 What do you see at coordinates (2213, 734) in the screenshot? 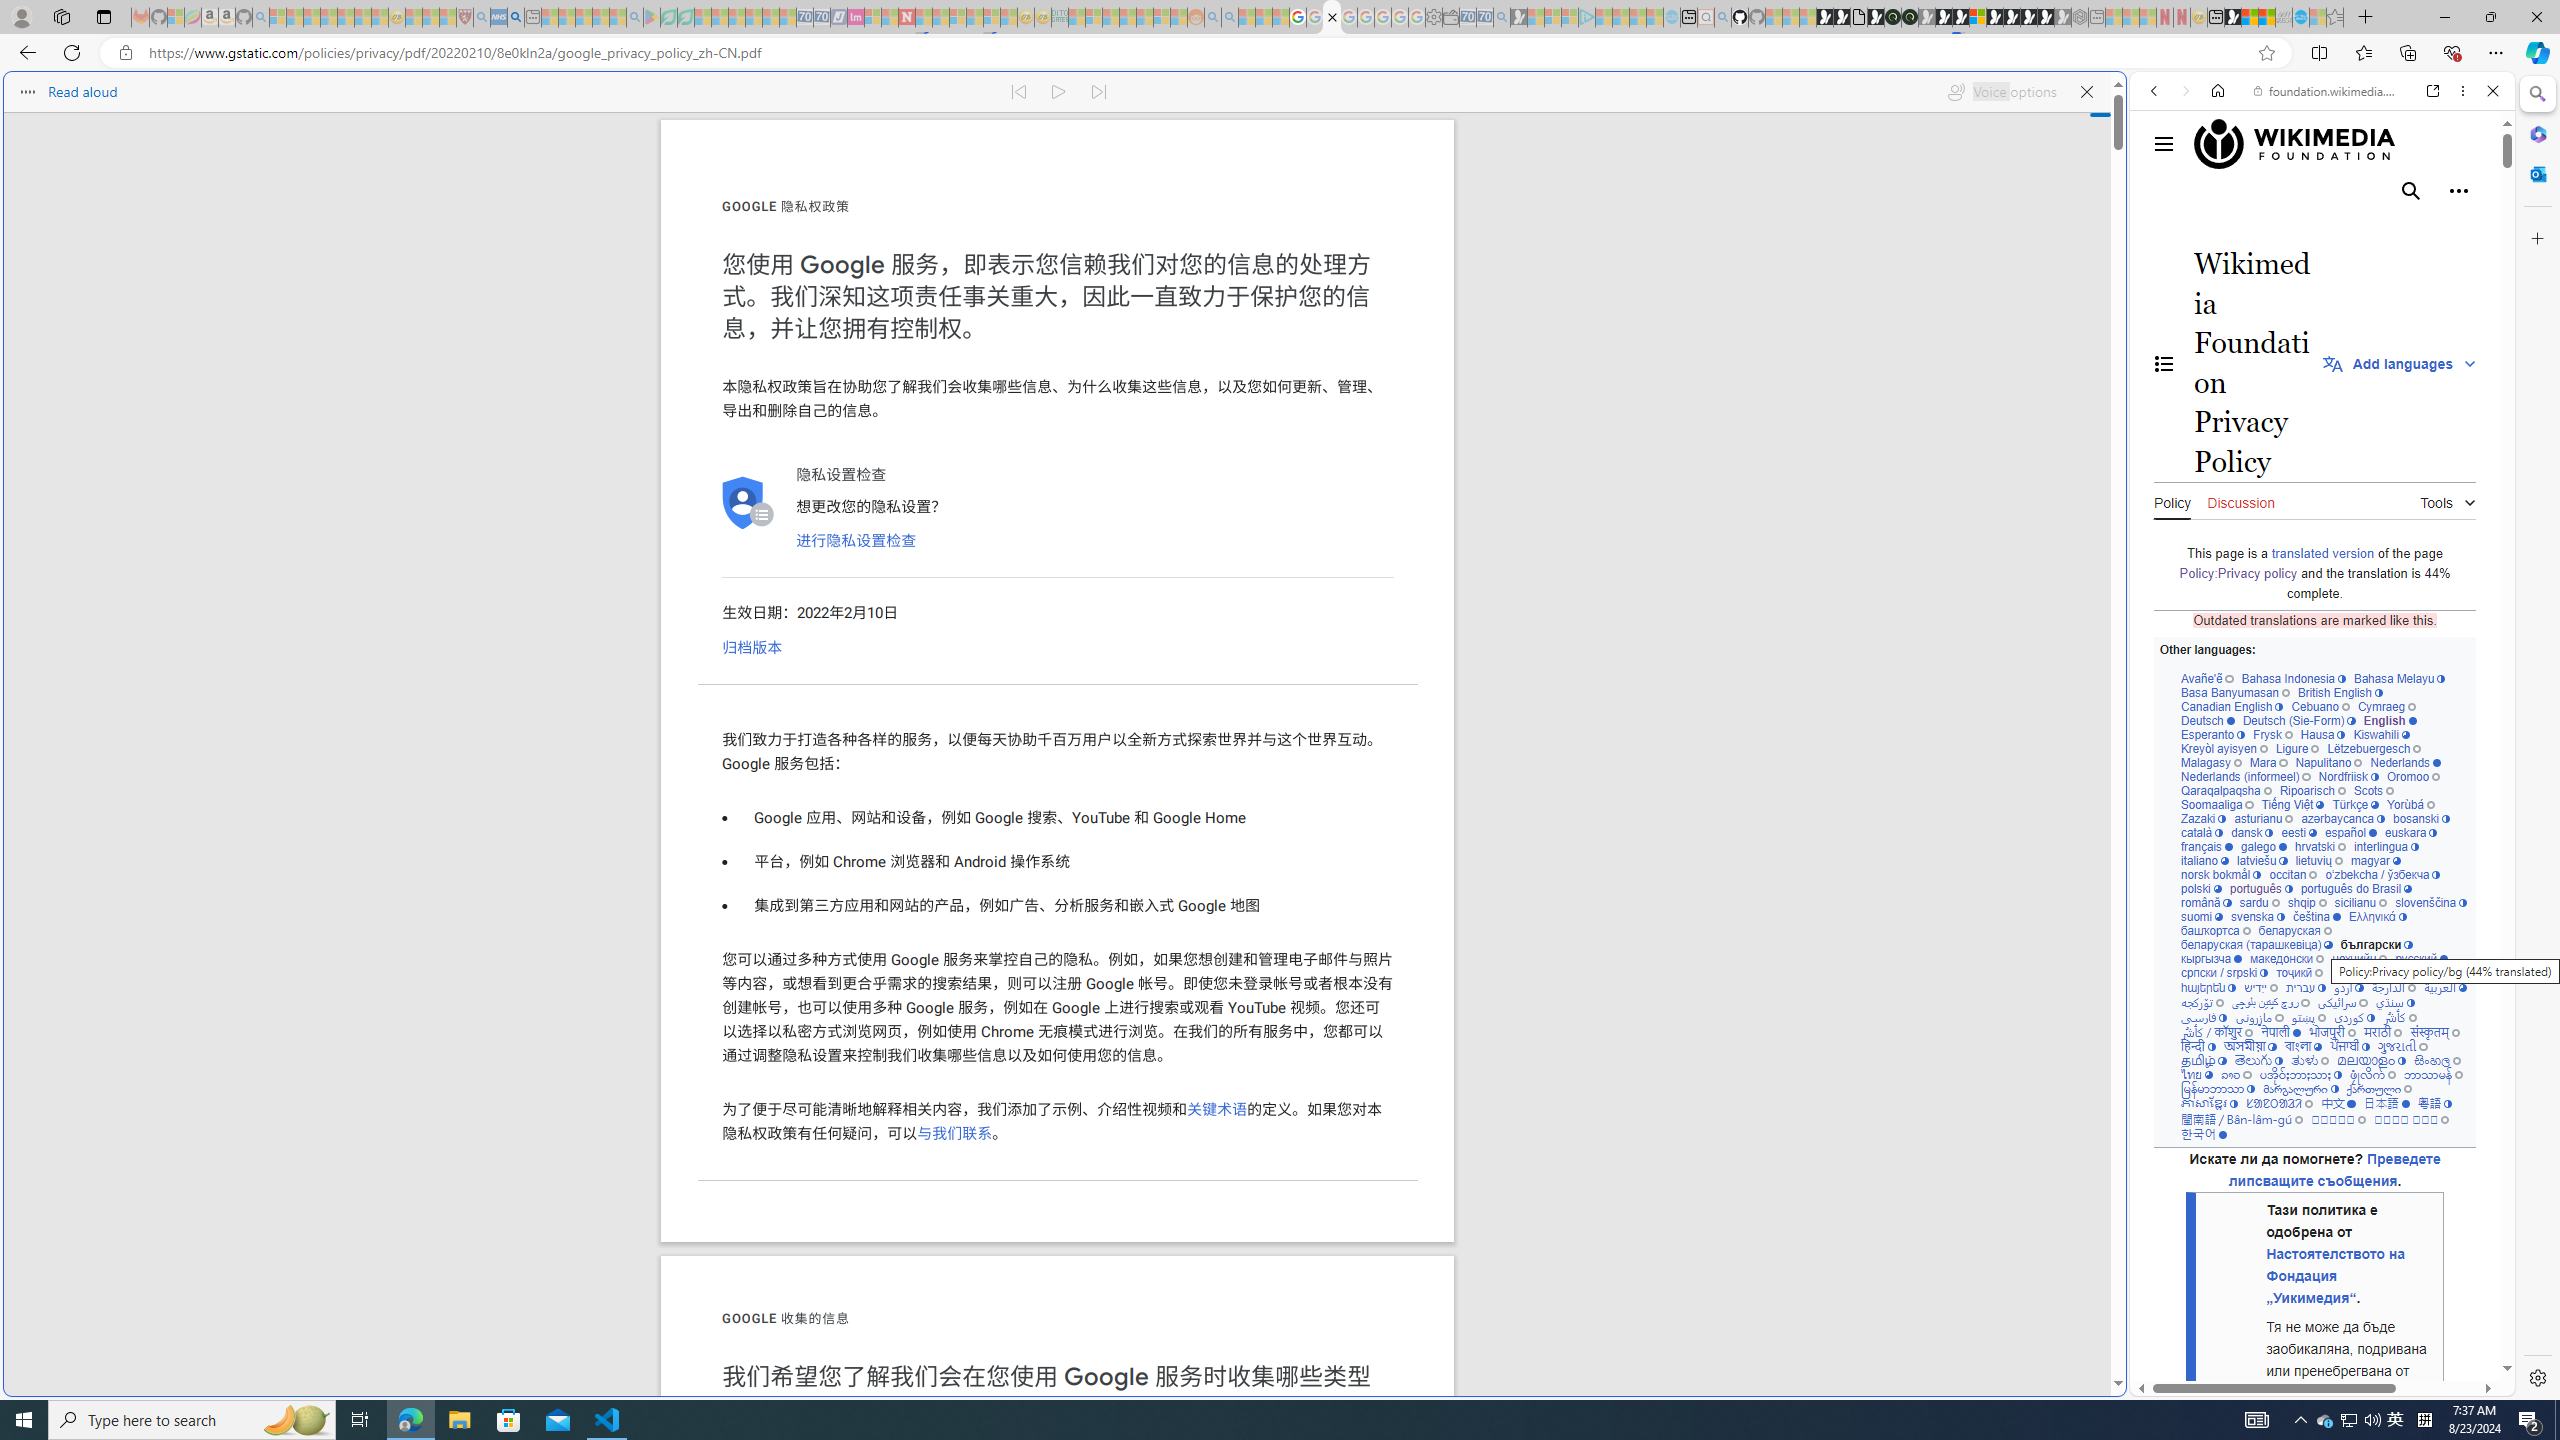
I see `Esperanto` at bounding box center [2213, 734].